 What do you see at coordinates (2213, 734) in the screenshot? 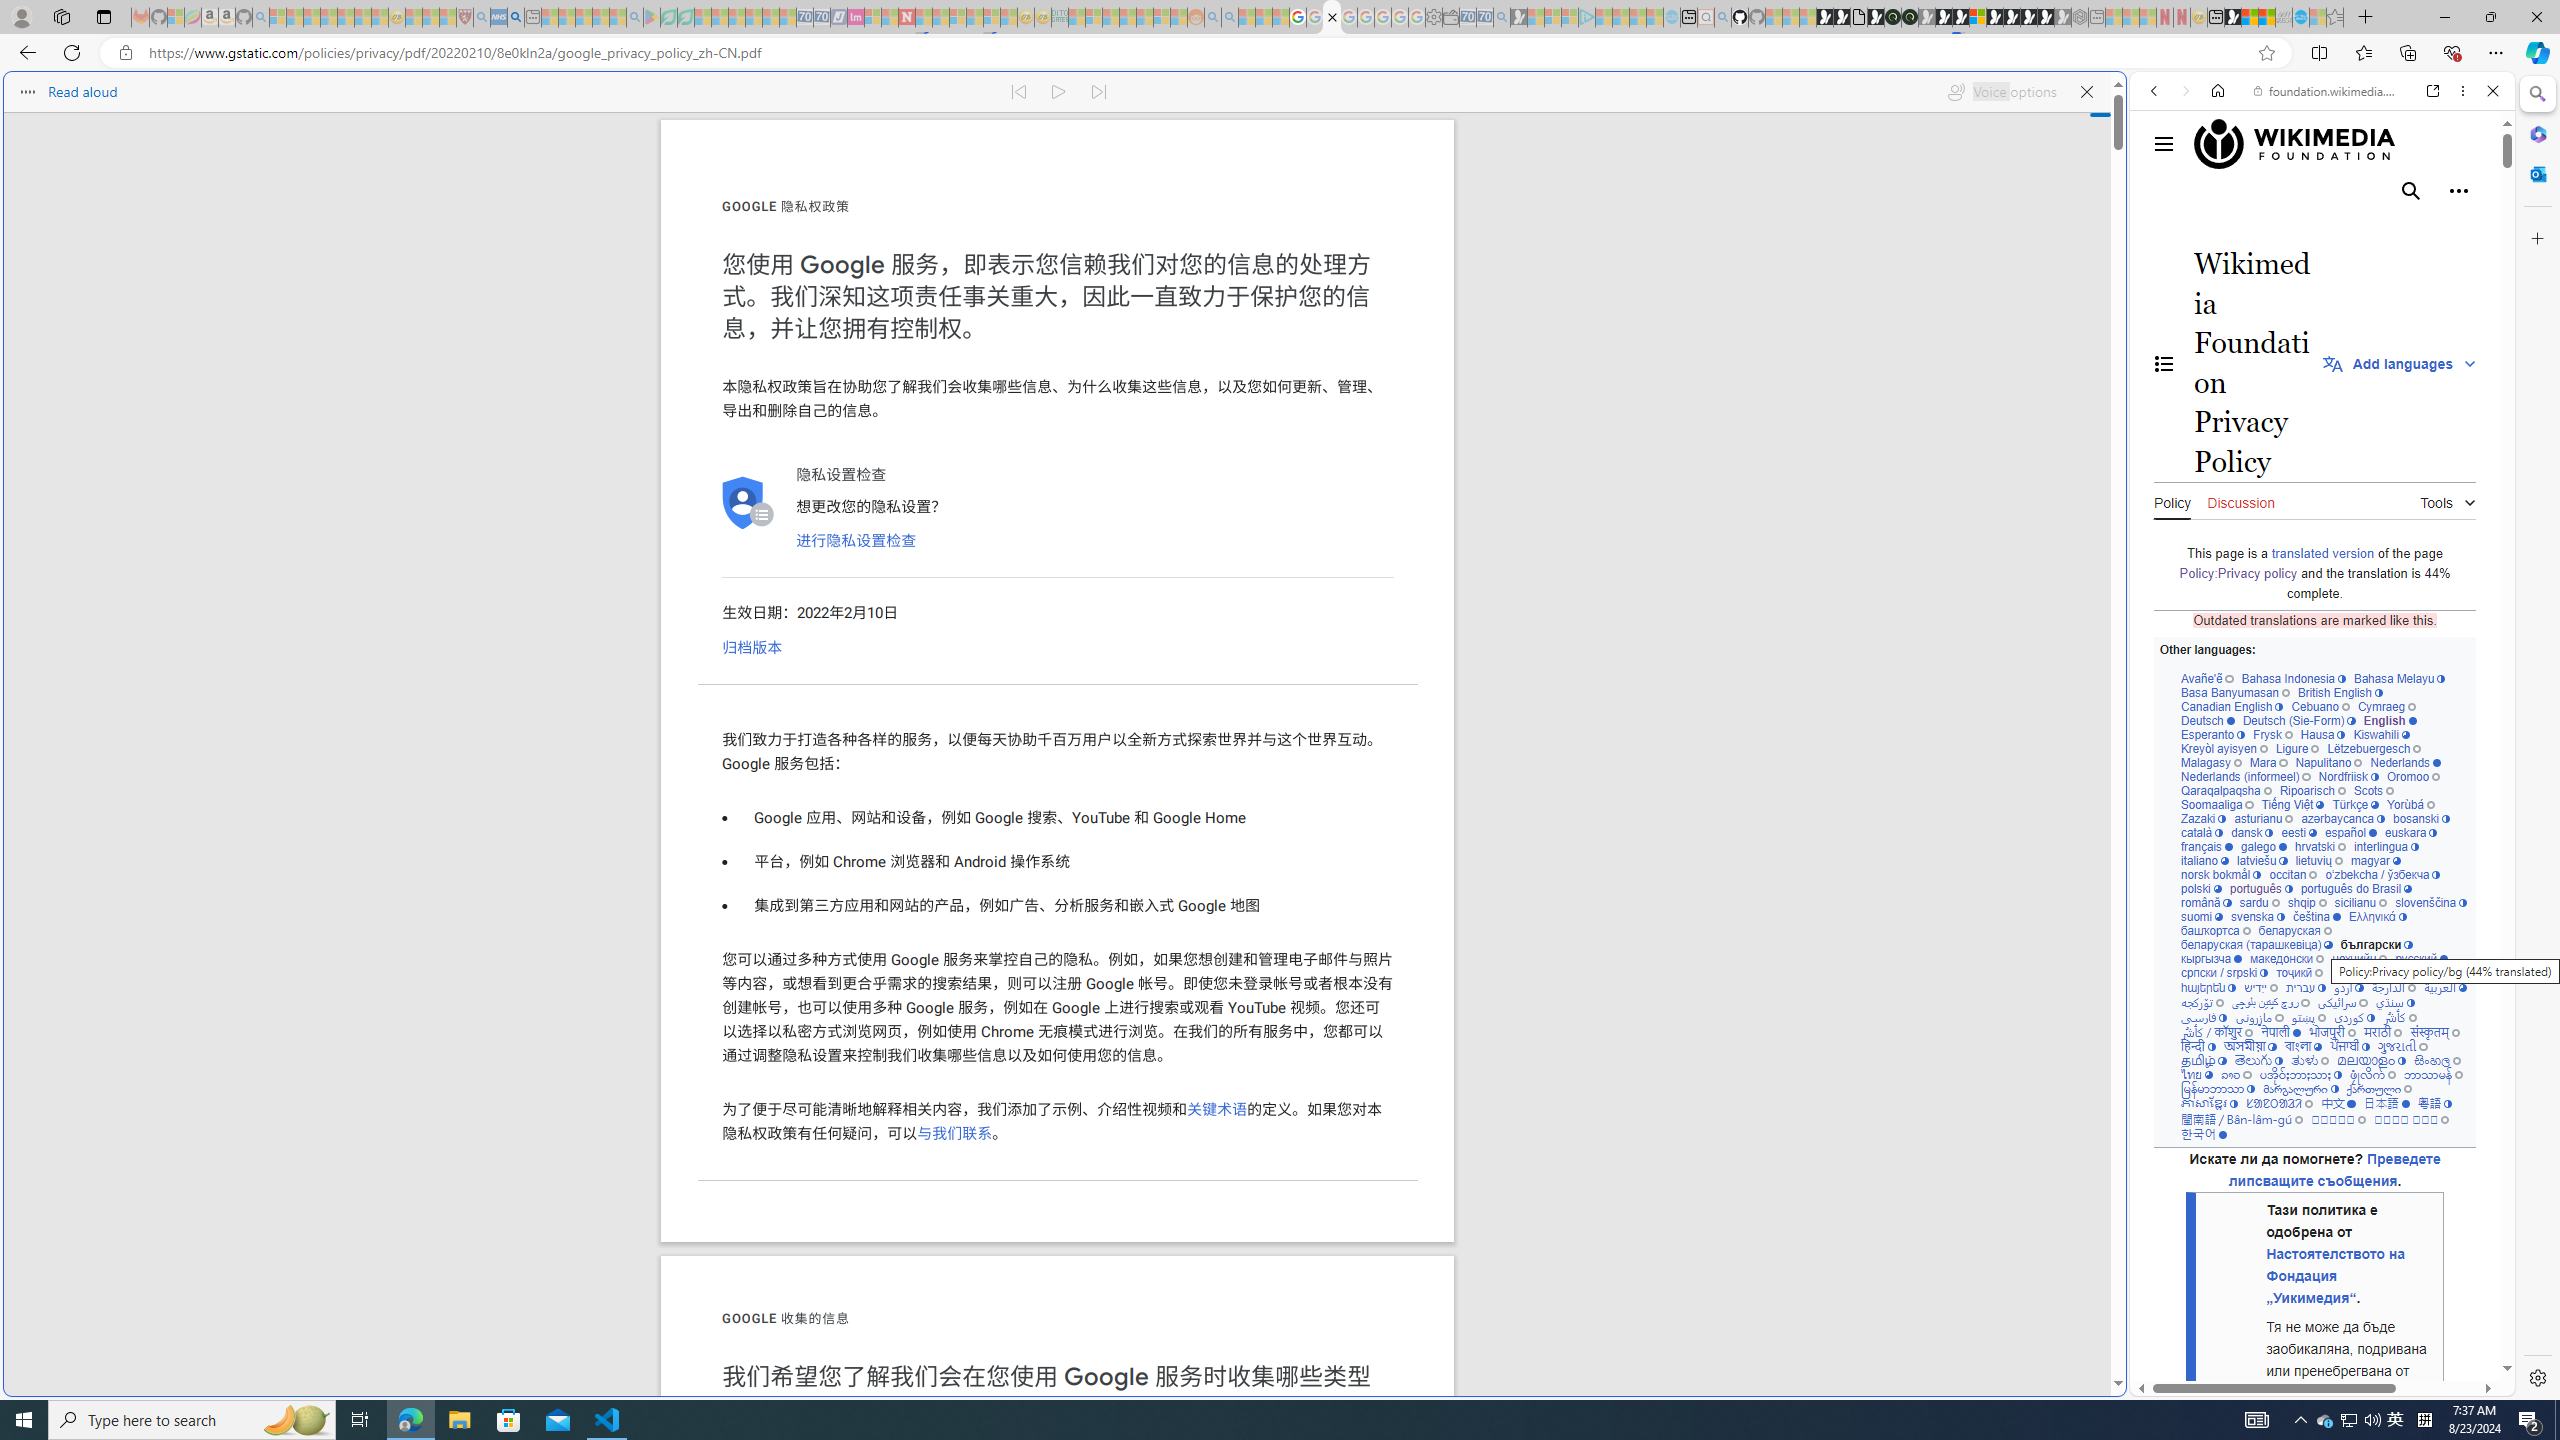
I see `Esperanto` at bounding box center [2213, 734].